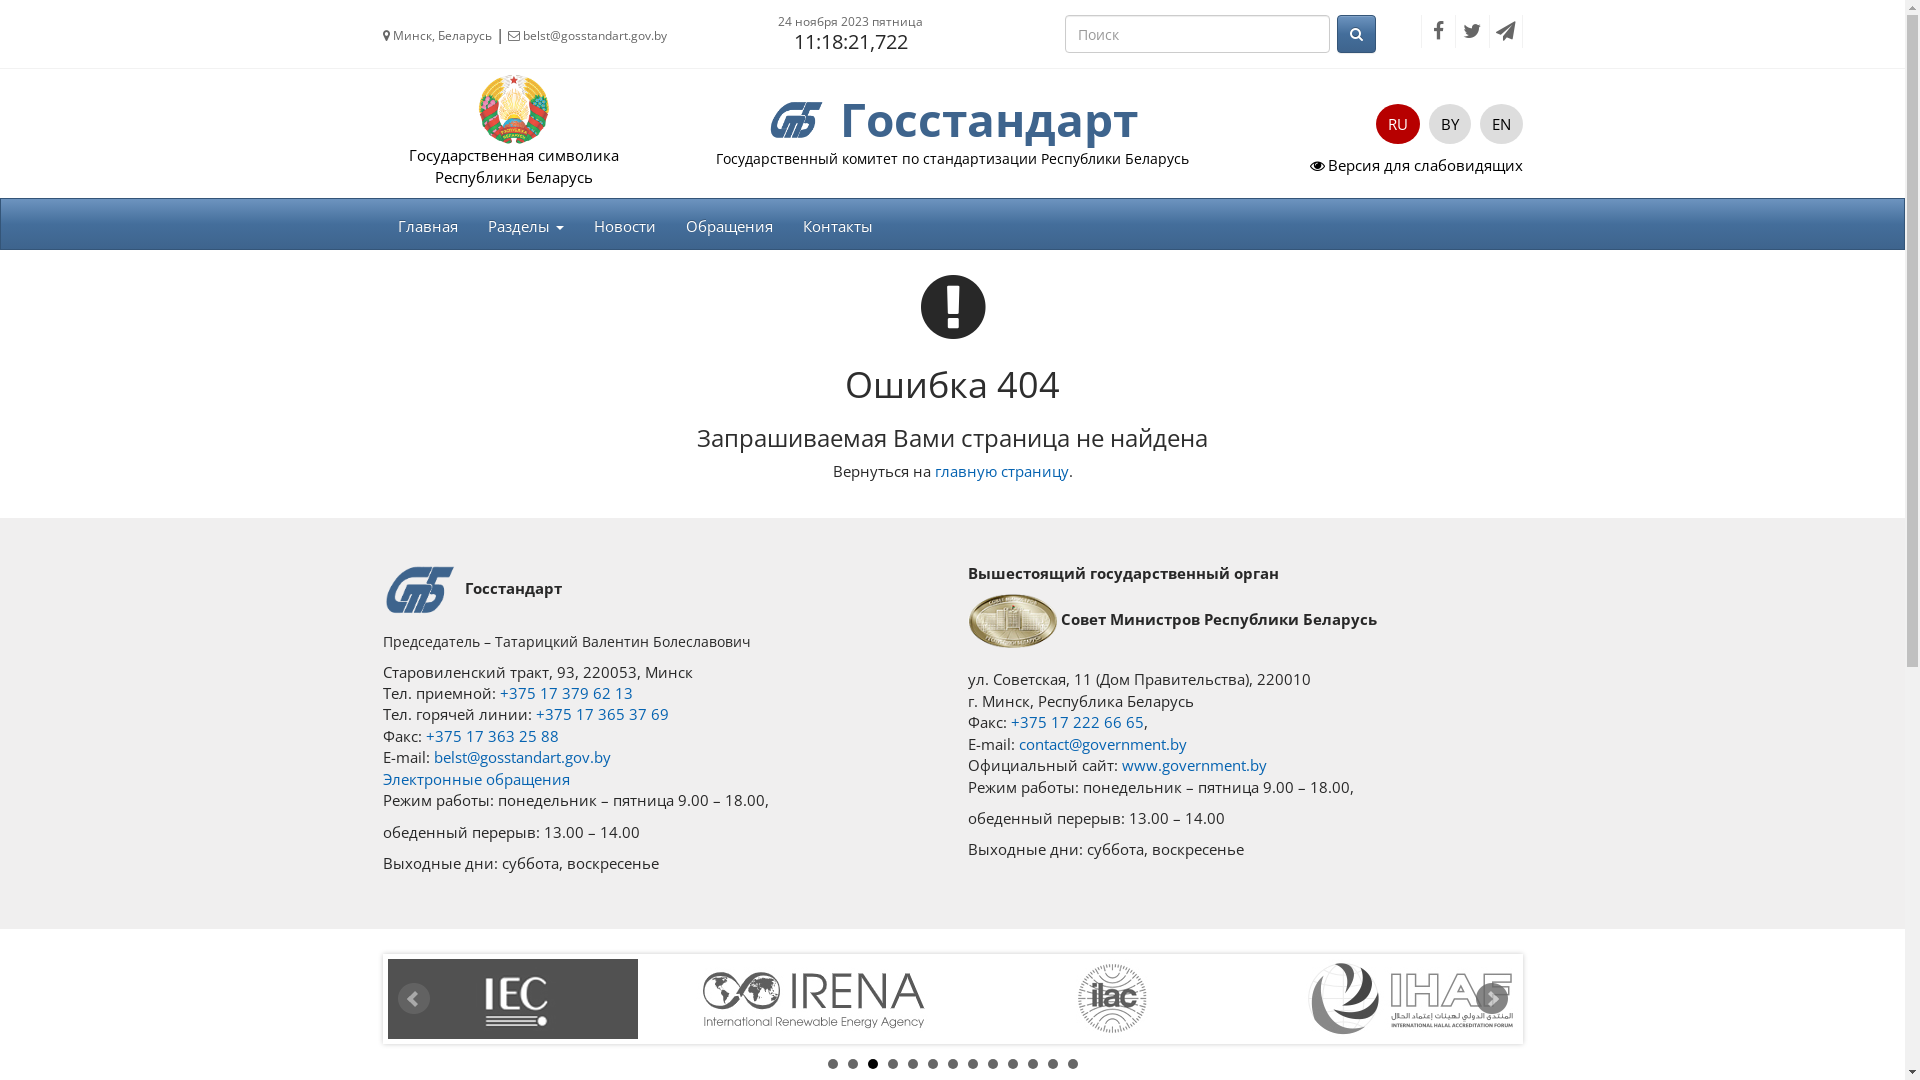 Image resolution: width=1920 pixels, height=1080 pixels. Describe the element at coordinates (953, 1064) in the screenshot. I see `7` at that location.